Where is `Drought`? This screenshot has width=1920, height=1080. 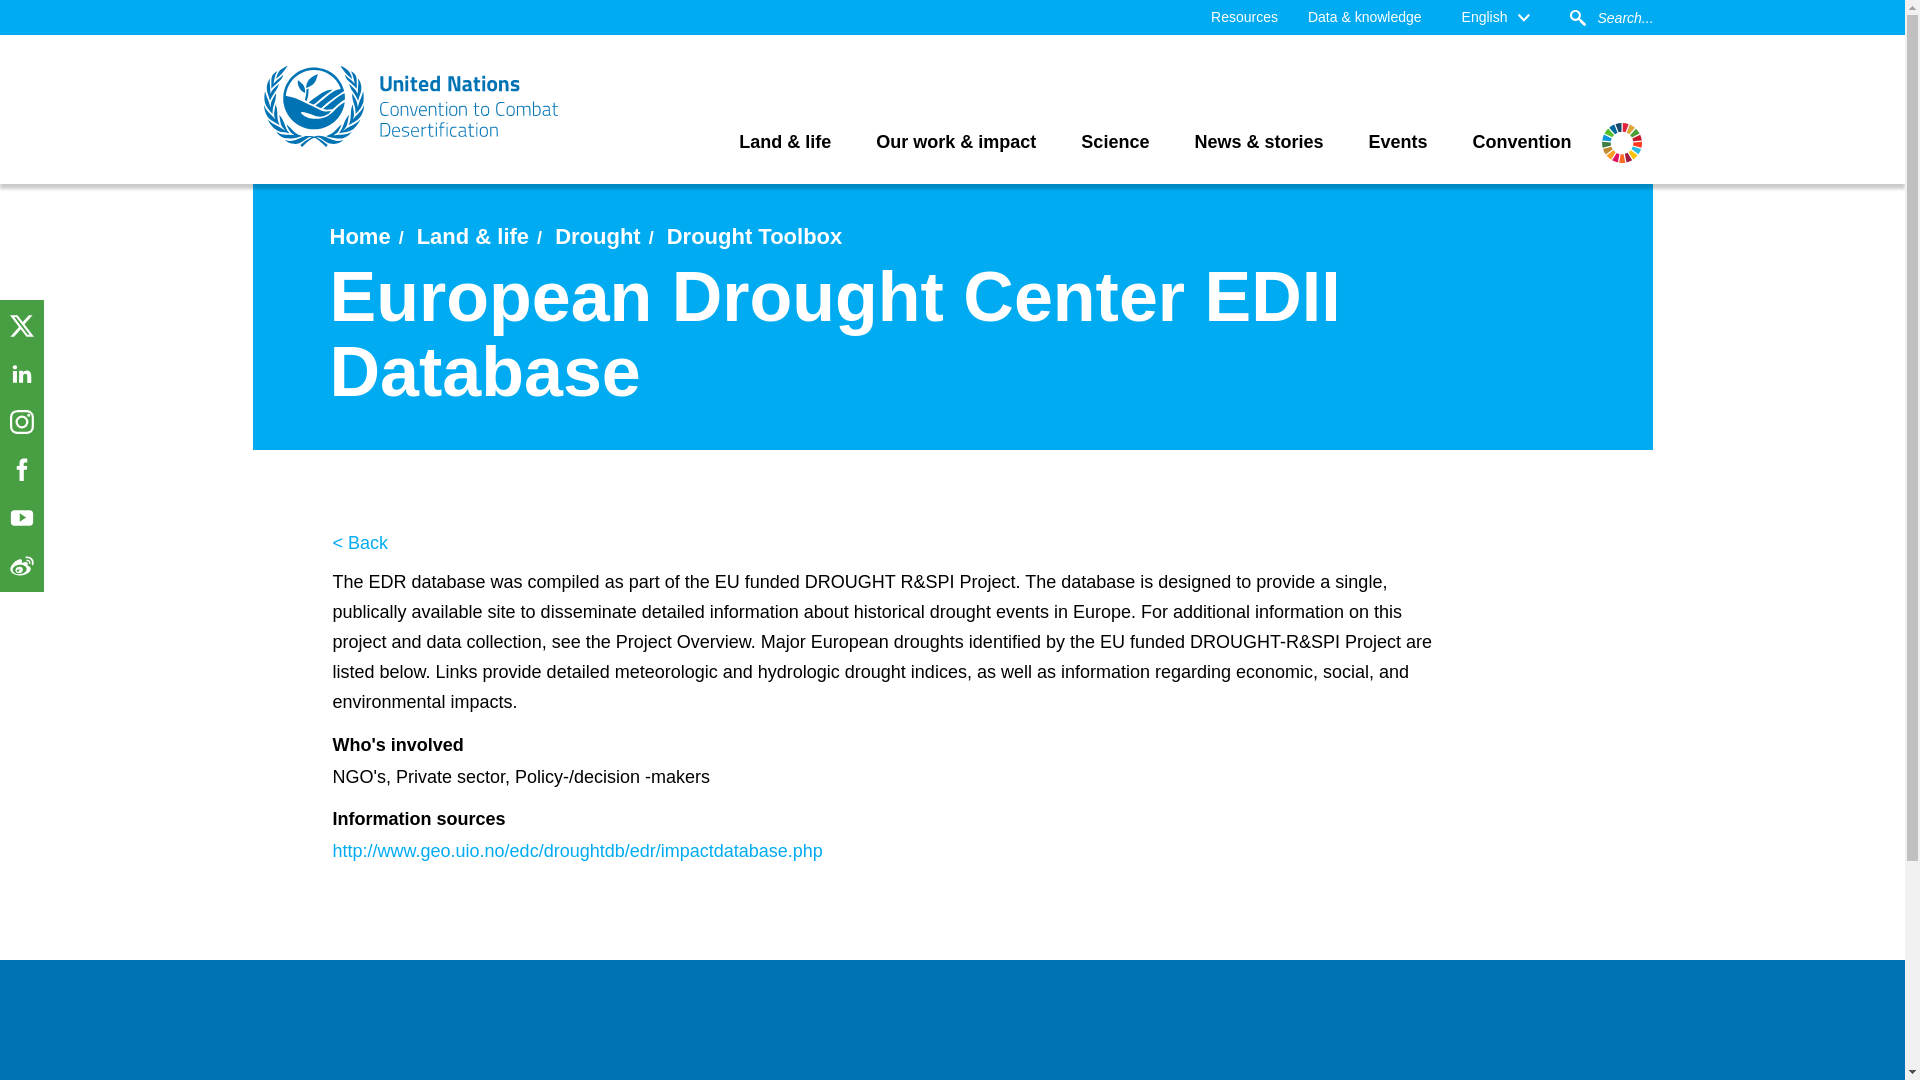 Drought is located at coordinates (598, 236).